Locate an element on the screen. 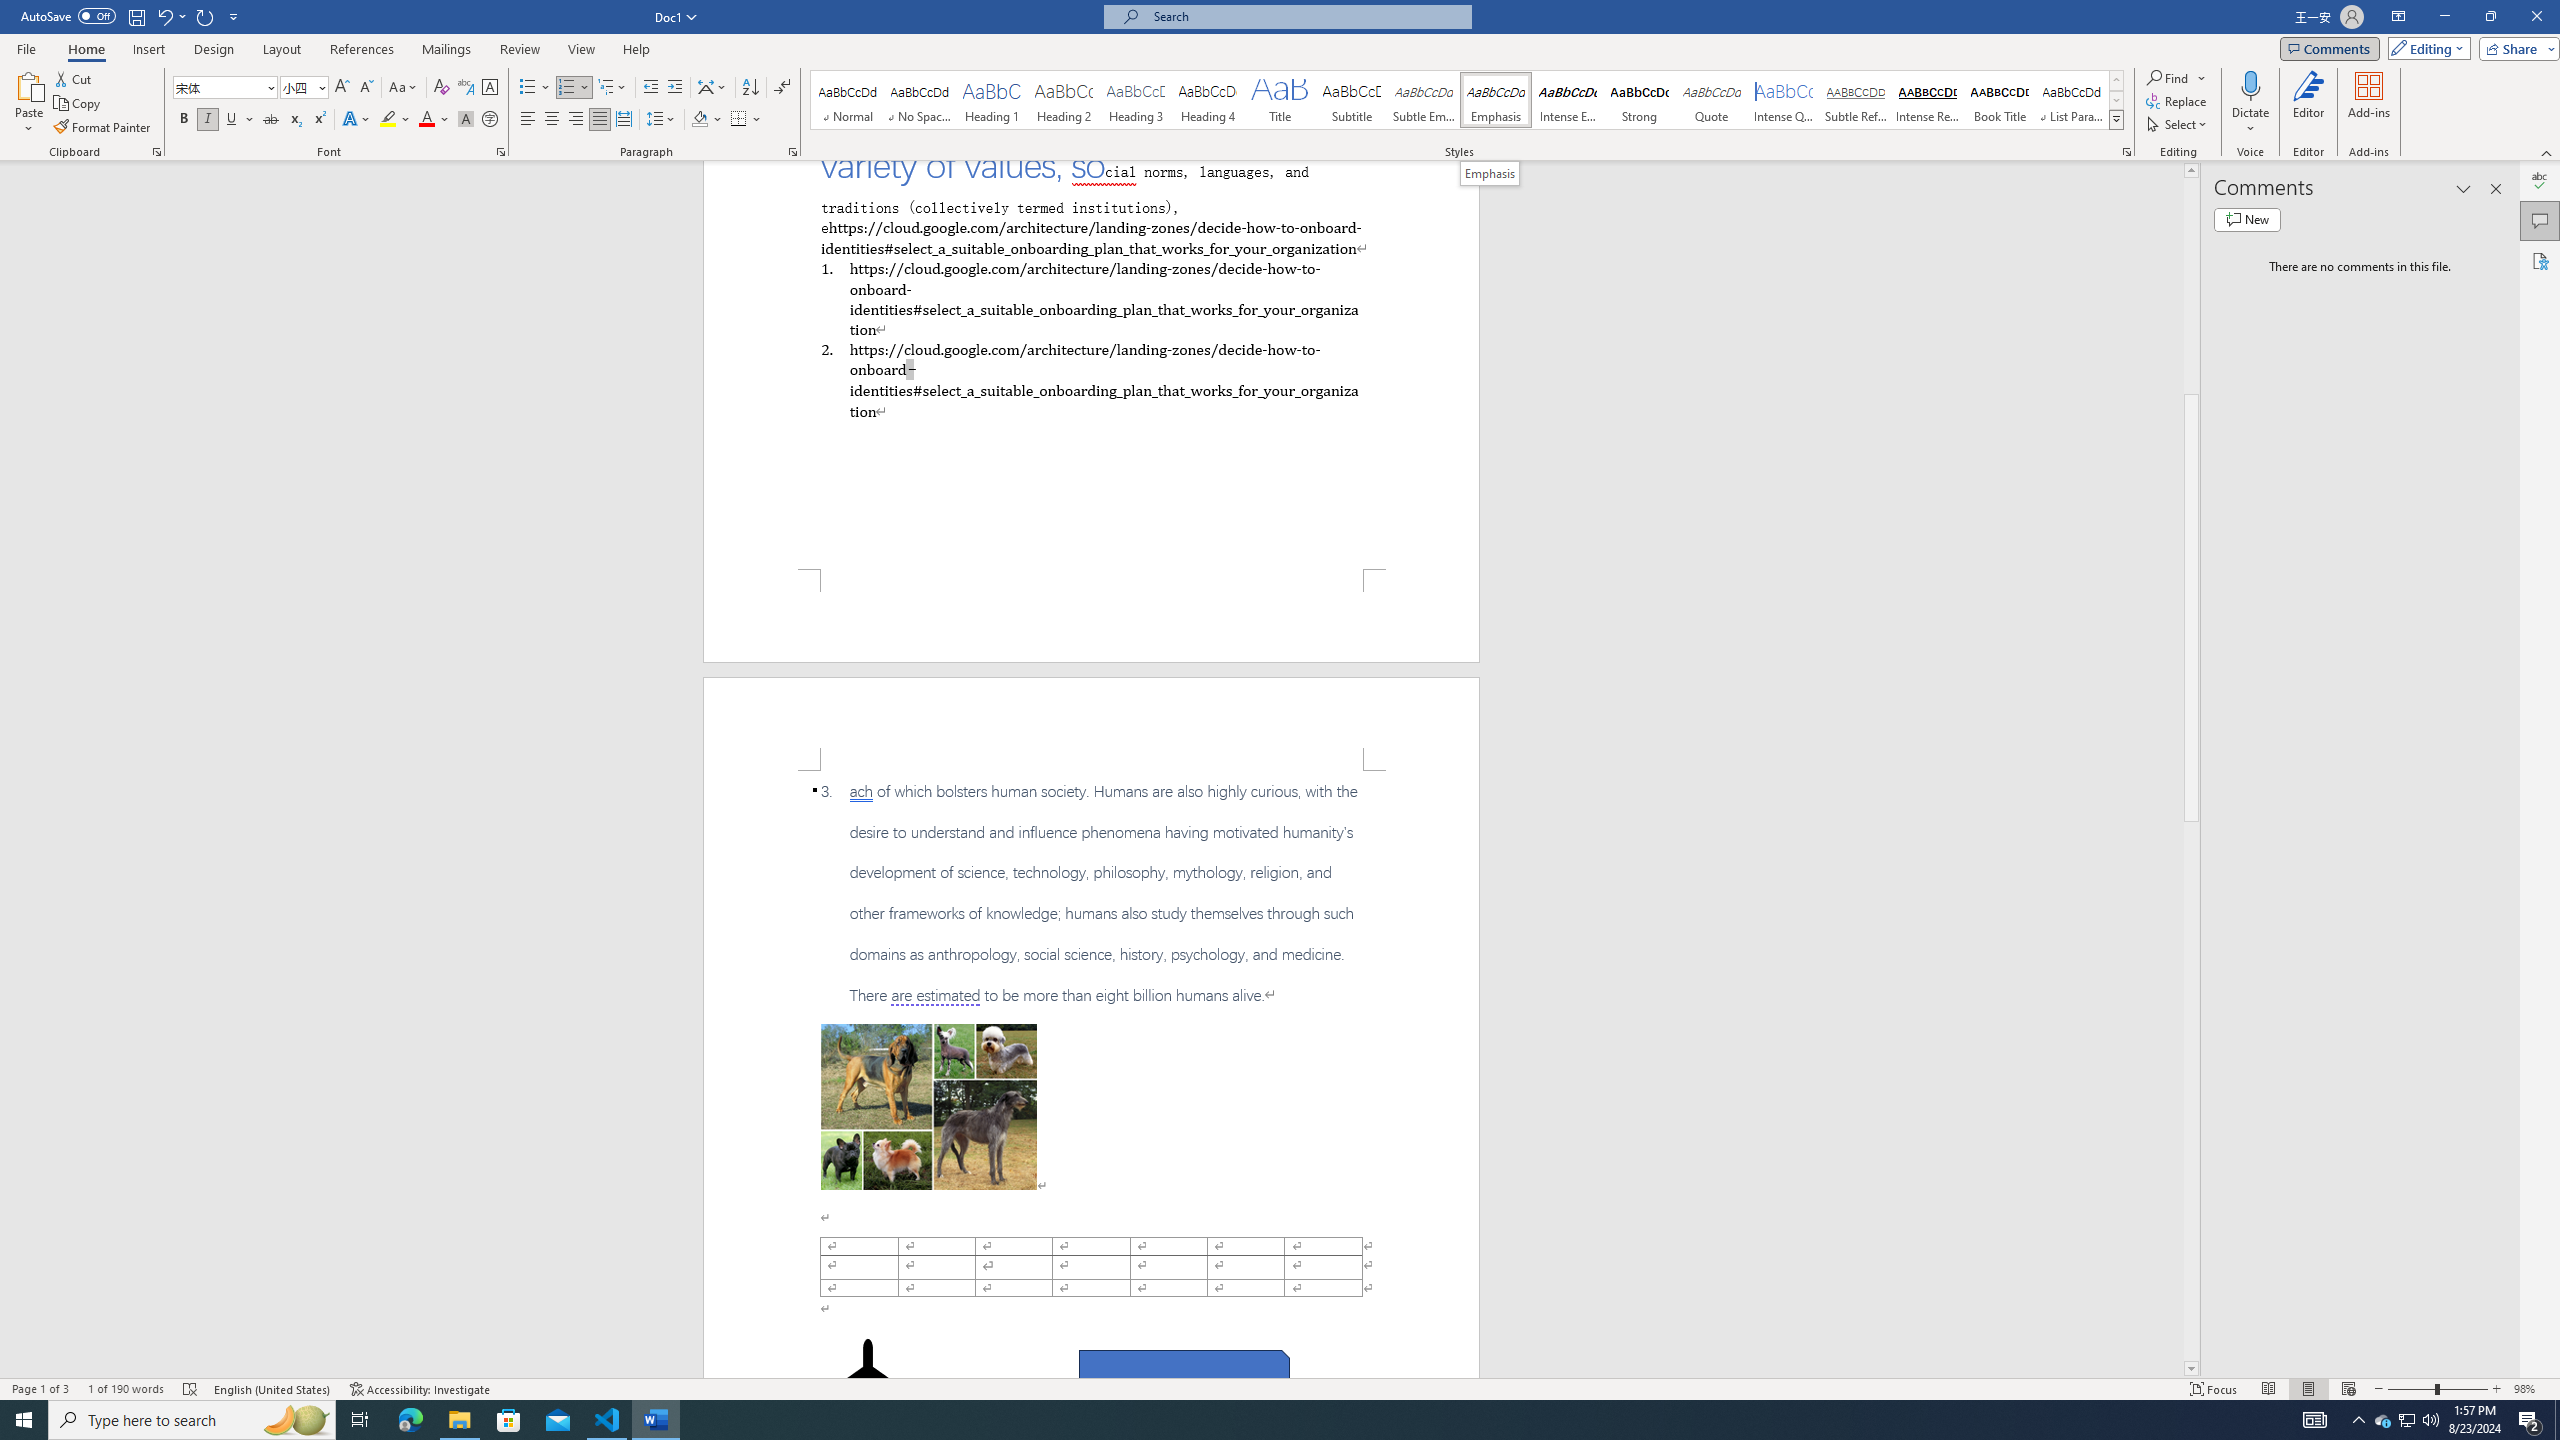 The height and width of the screenshot is (1440, 2560). Subtle Reference is located at coordinates (1856, 100).